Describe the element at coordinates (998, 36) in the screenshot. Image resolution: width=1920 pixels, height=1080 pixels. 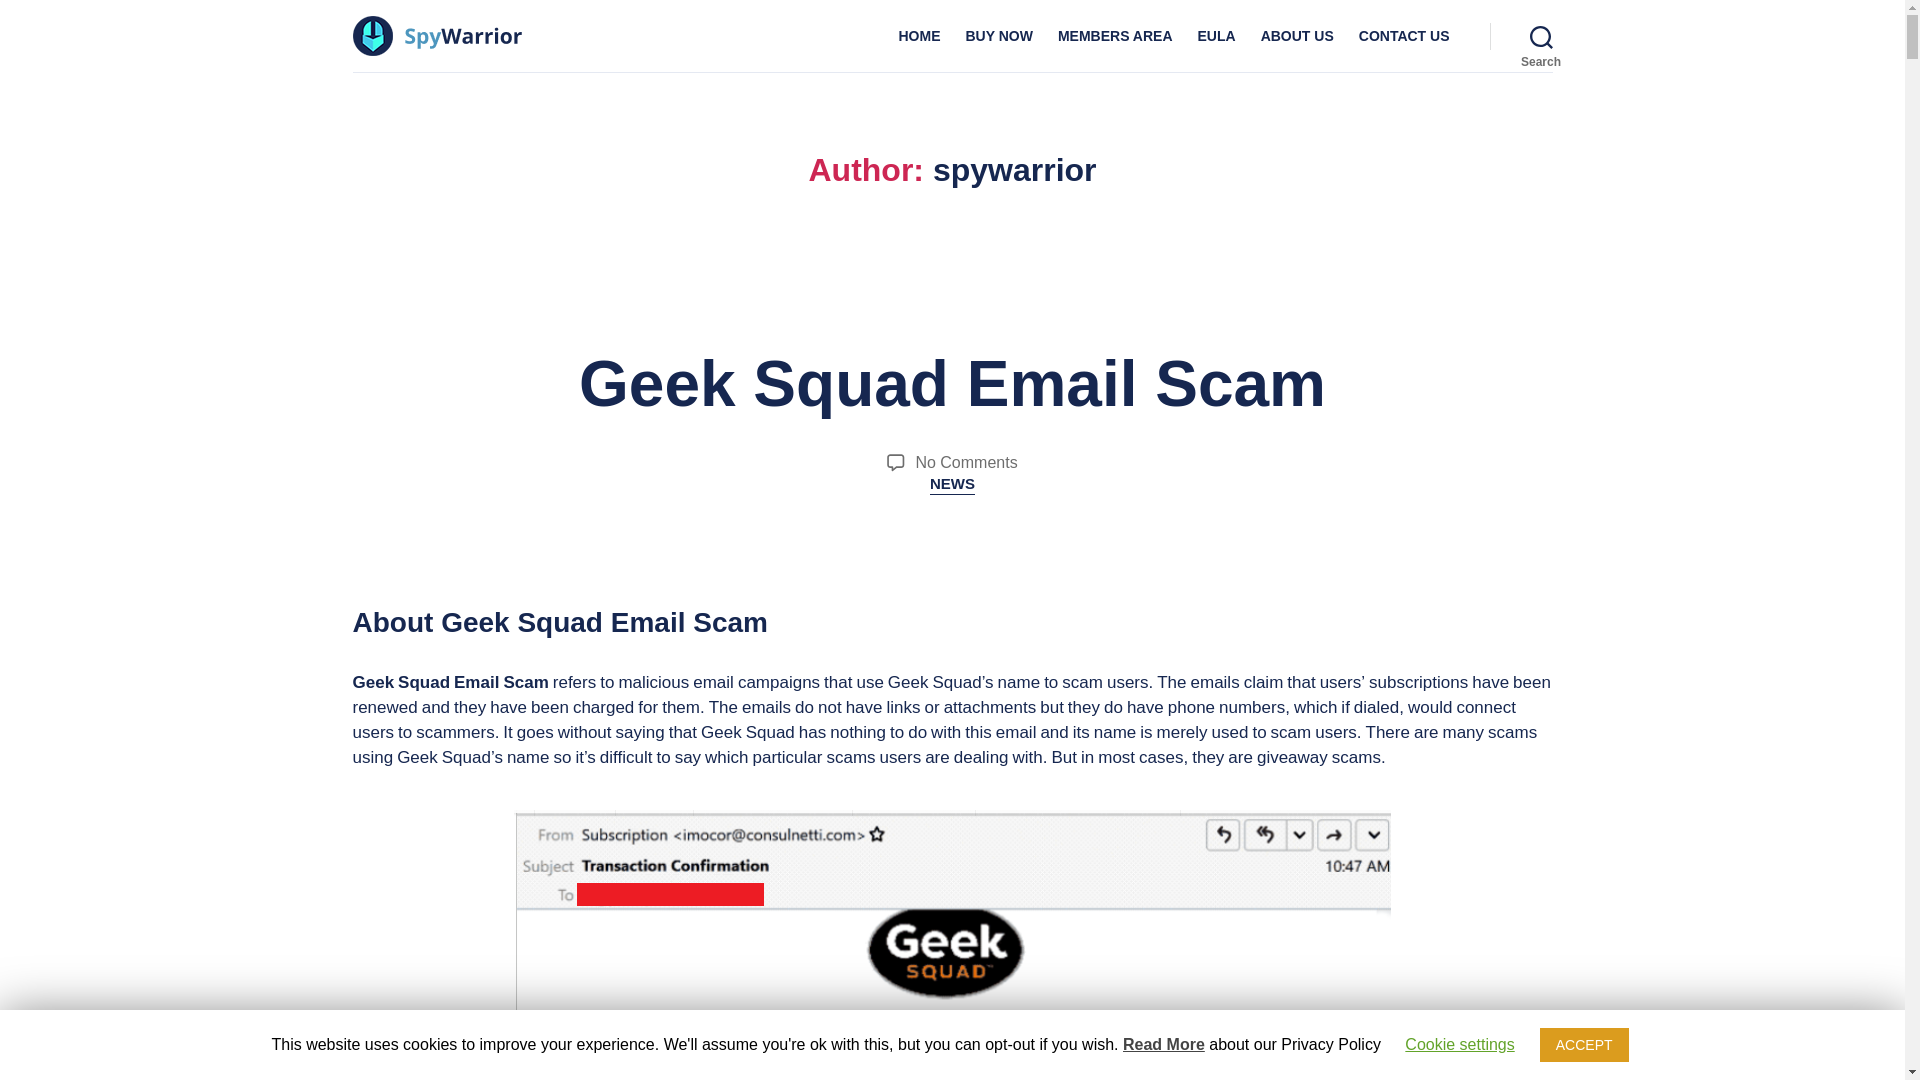
I see `ABOUT US` at that location.